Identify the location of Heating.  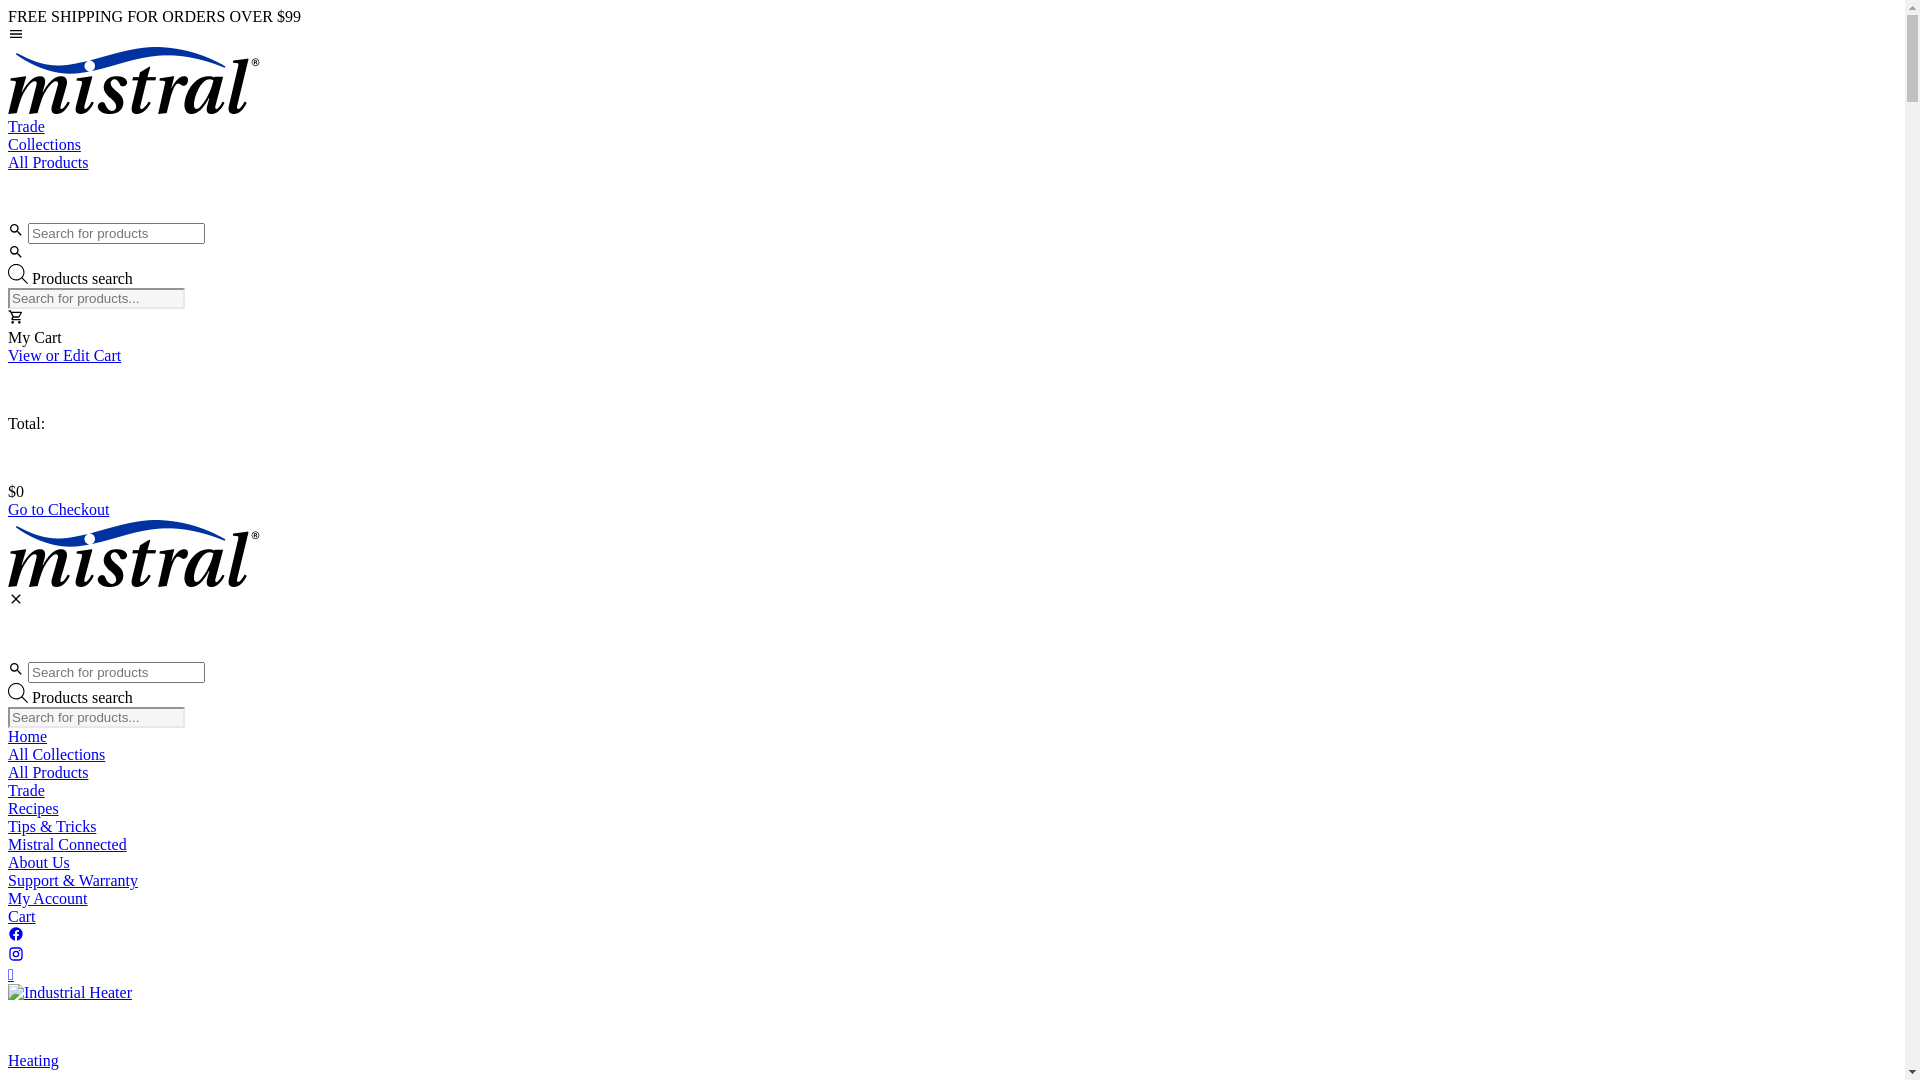
(34, 1060).